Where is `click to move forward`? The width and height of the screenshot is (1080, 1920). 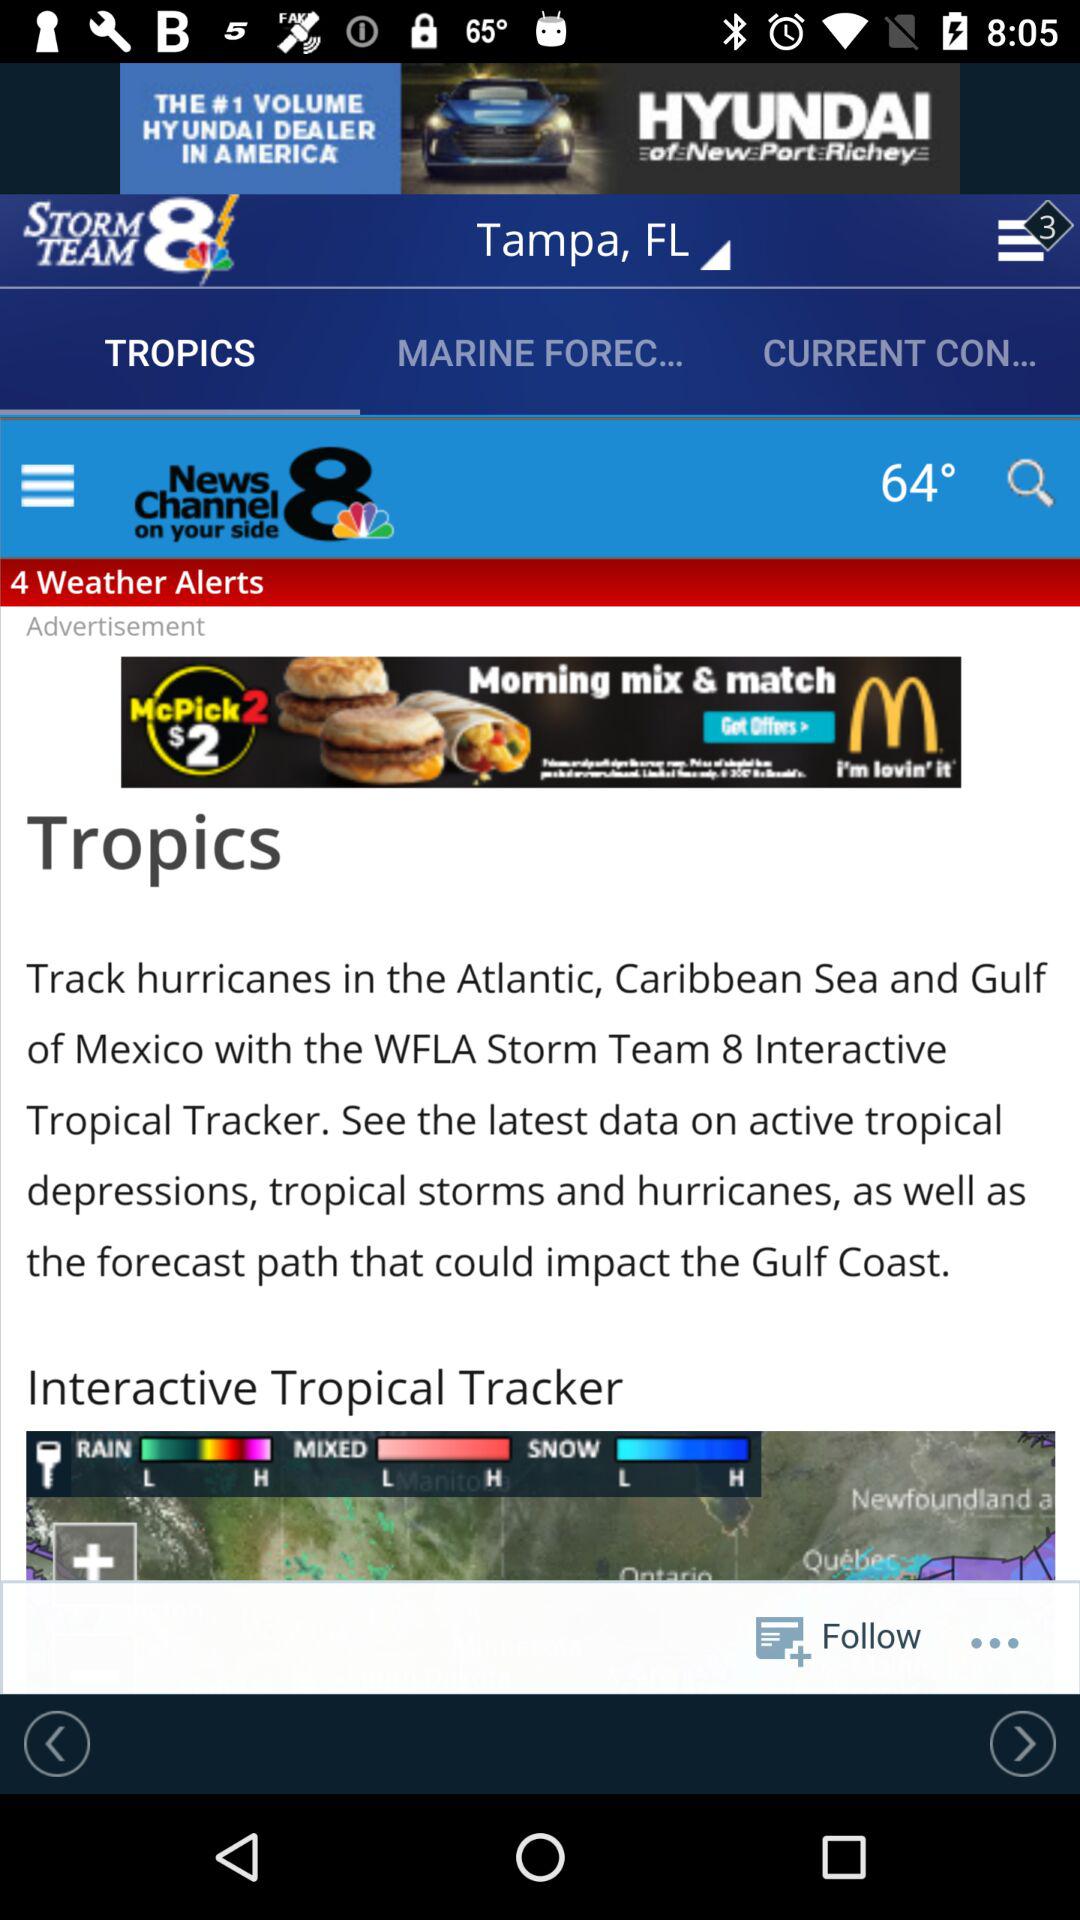
click to move forward is located at coordinates (1023, 1743).